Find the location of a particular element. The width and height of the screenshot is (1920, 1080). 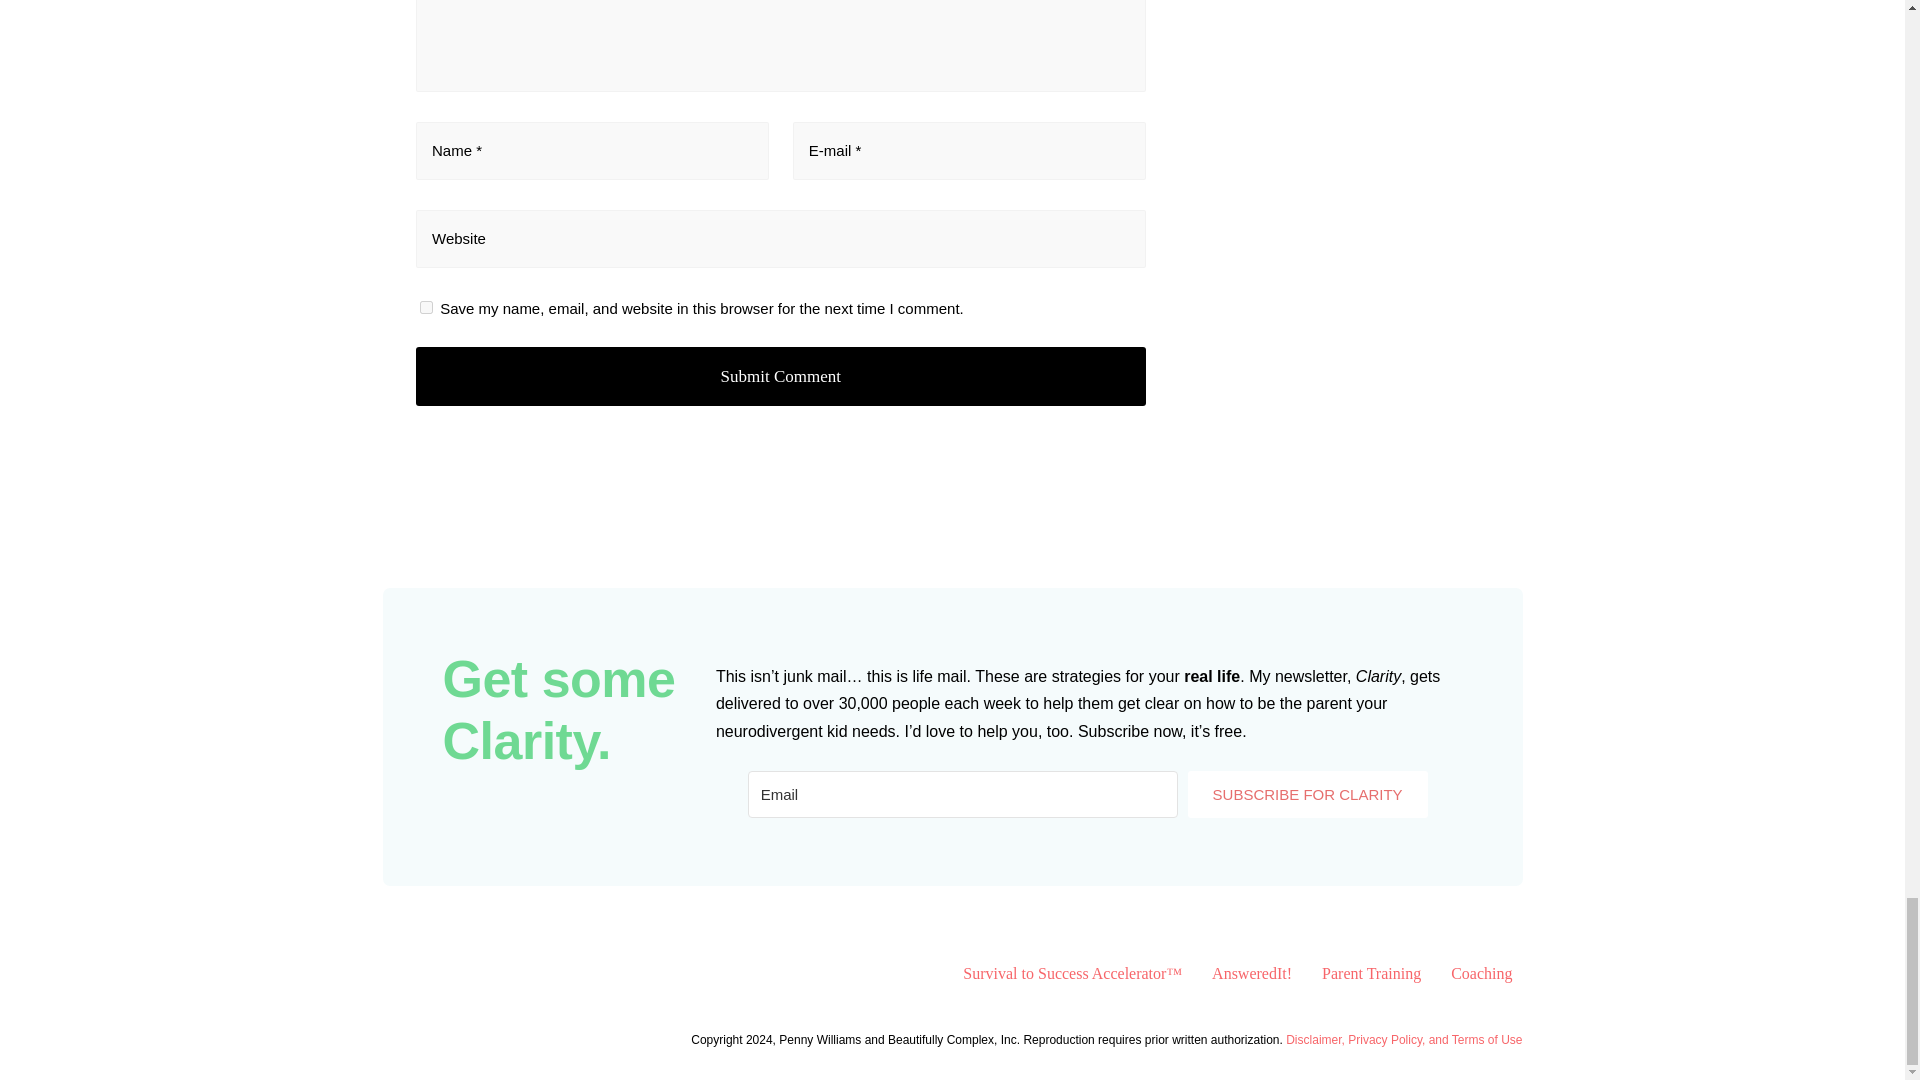

Submit Comment is located at coordinates (781, 376).